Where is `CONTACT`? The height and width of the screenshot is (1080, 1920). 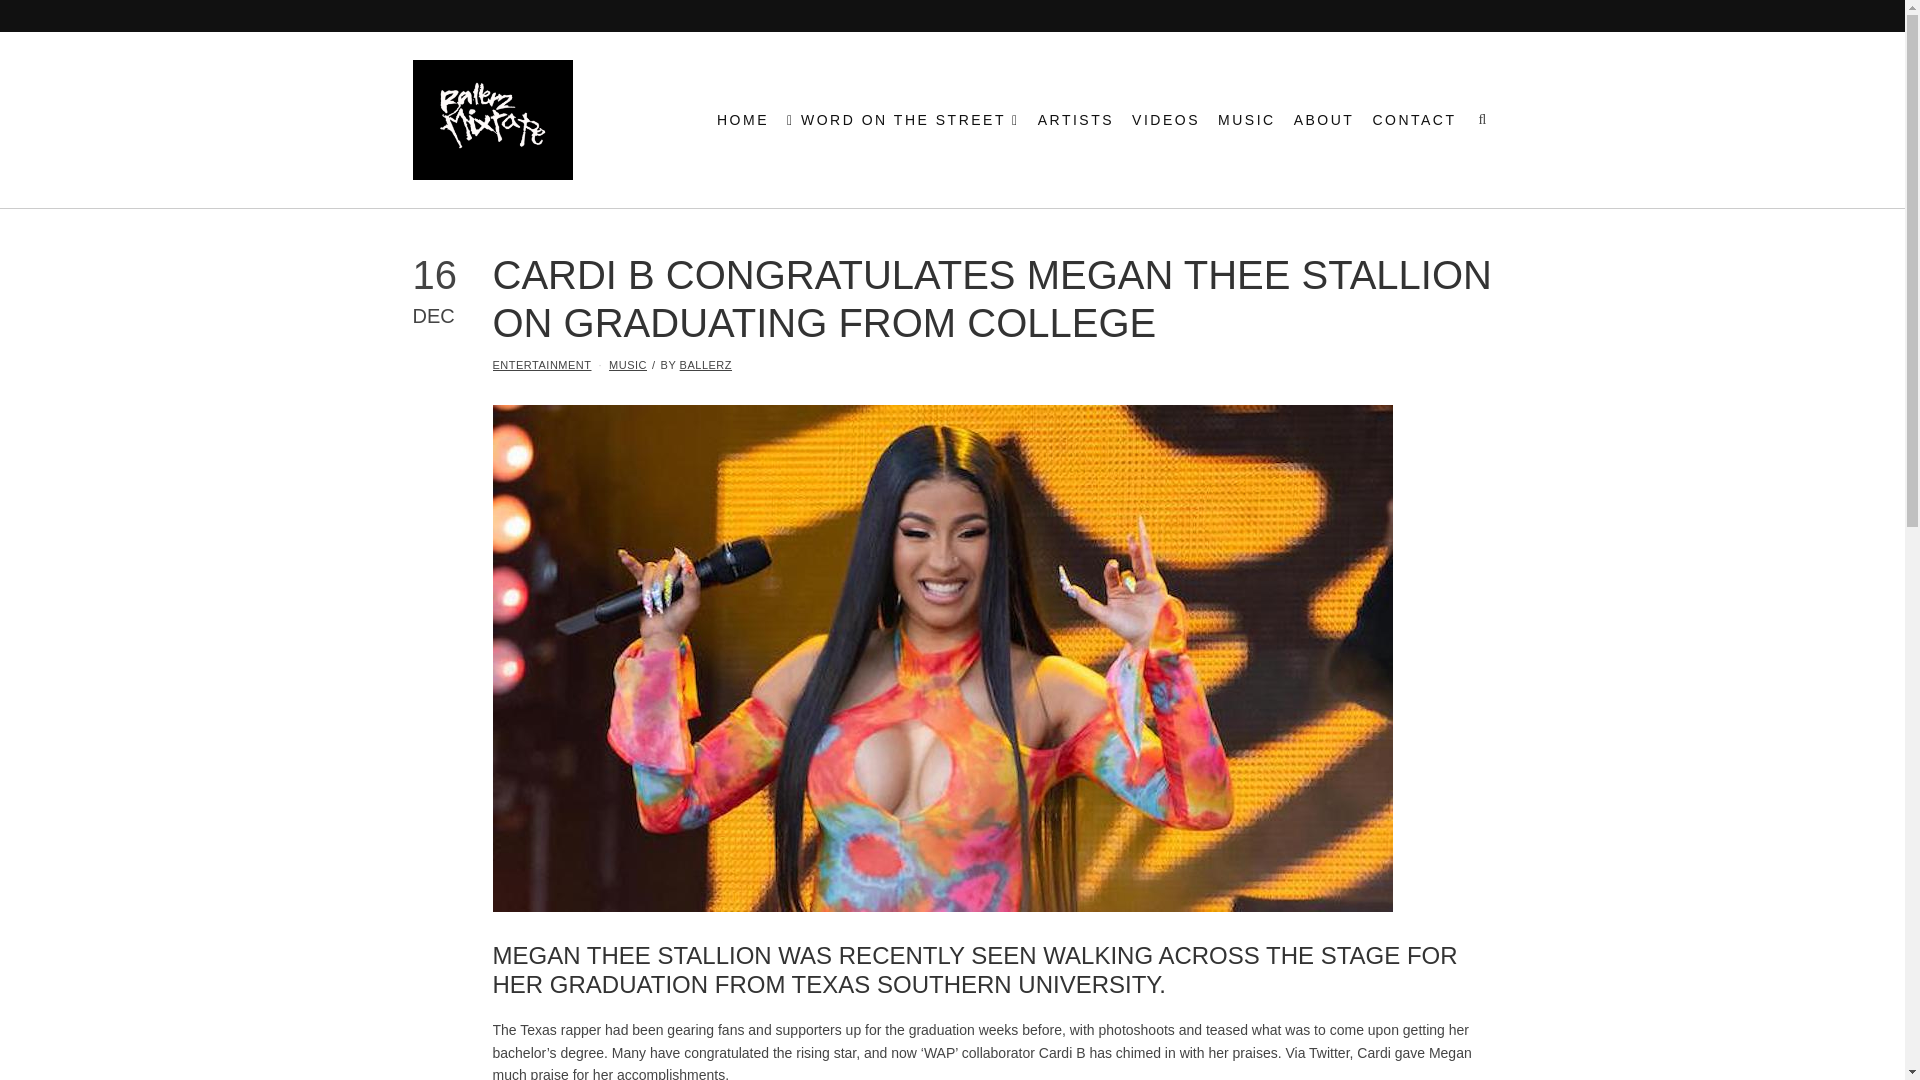
CONTACT is located at coordinates (1414, 119).